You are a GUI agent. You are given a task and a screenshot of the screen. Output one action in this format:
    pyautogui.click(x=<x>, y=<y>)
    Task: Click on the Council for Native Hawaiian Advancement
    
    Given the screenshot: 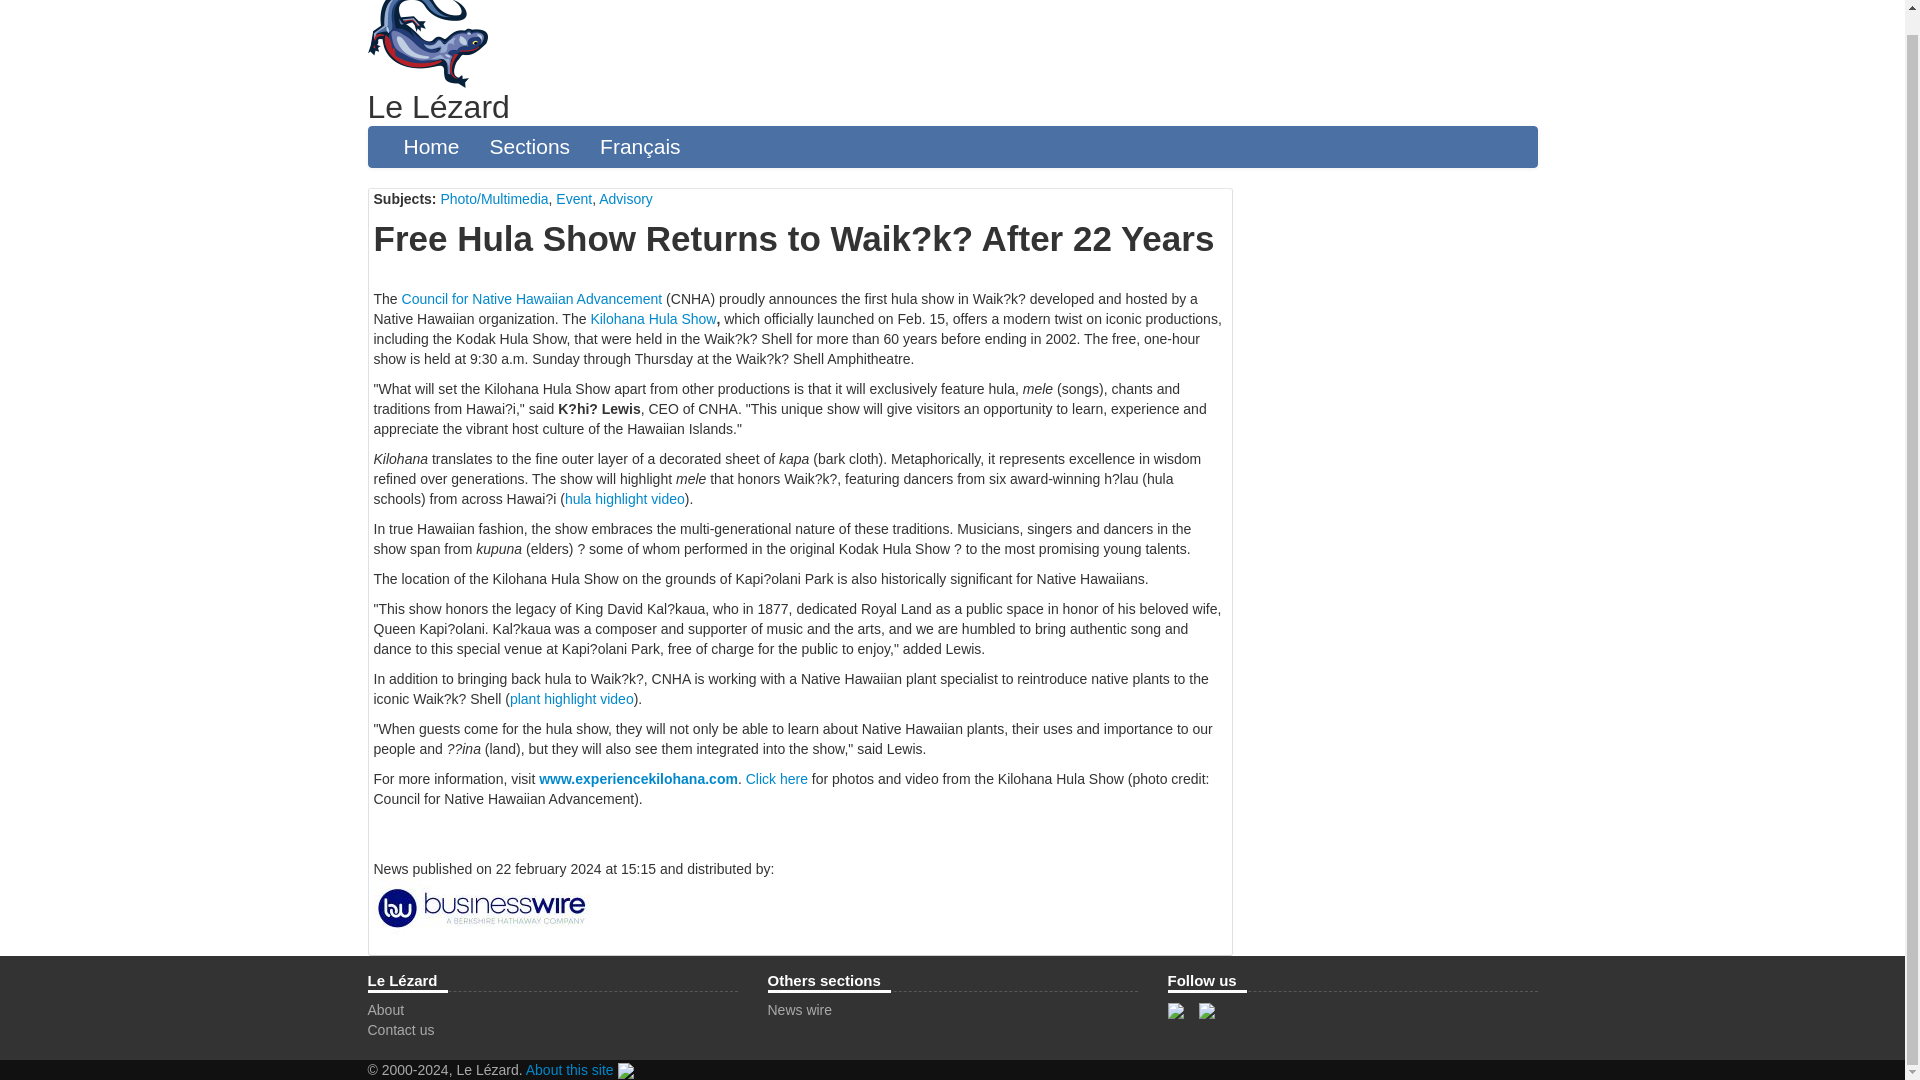 What is the action you would take?
    pyautogui.click(x=532, y=298)
    